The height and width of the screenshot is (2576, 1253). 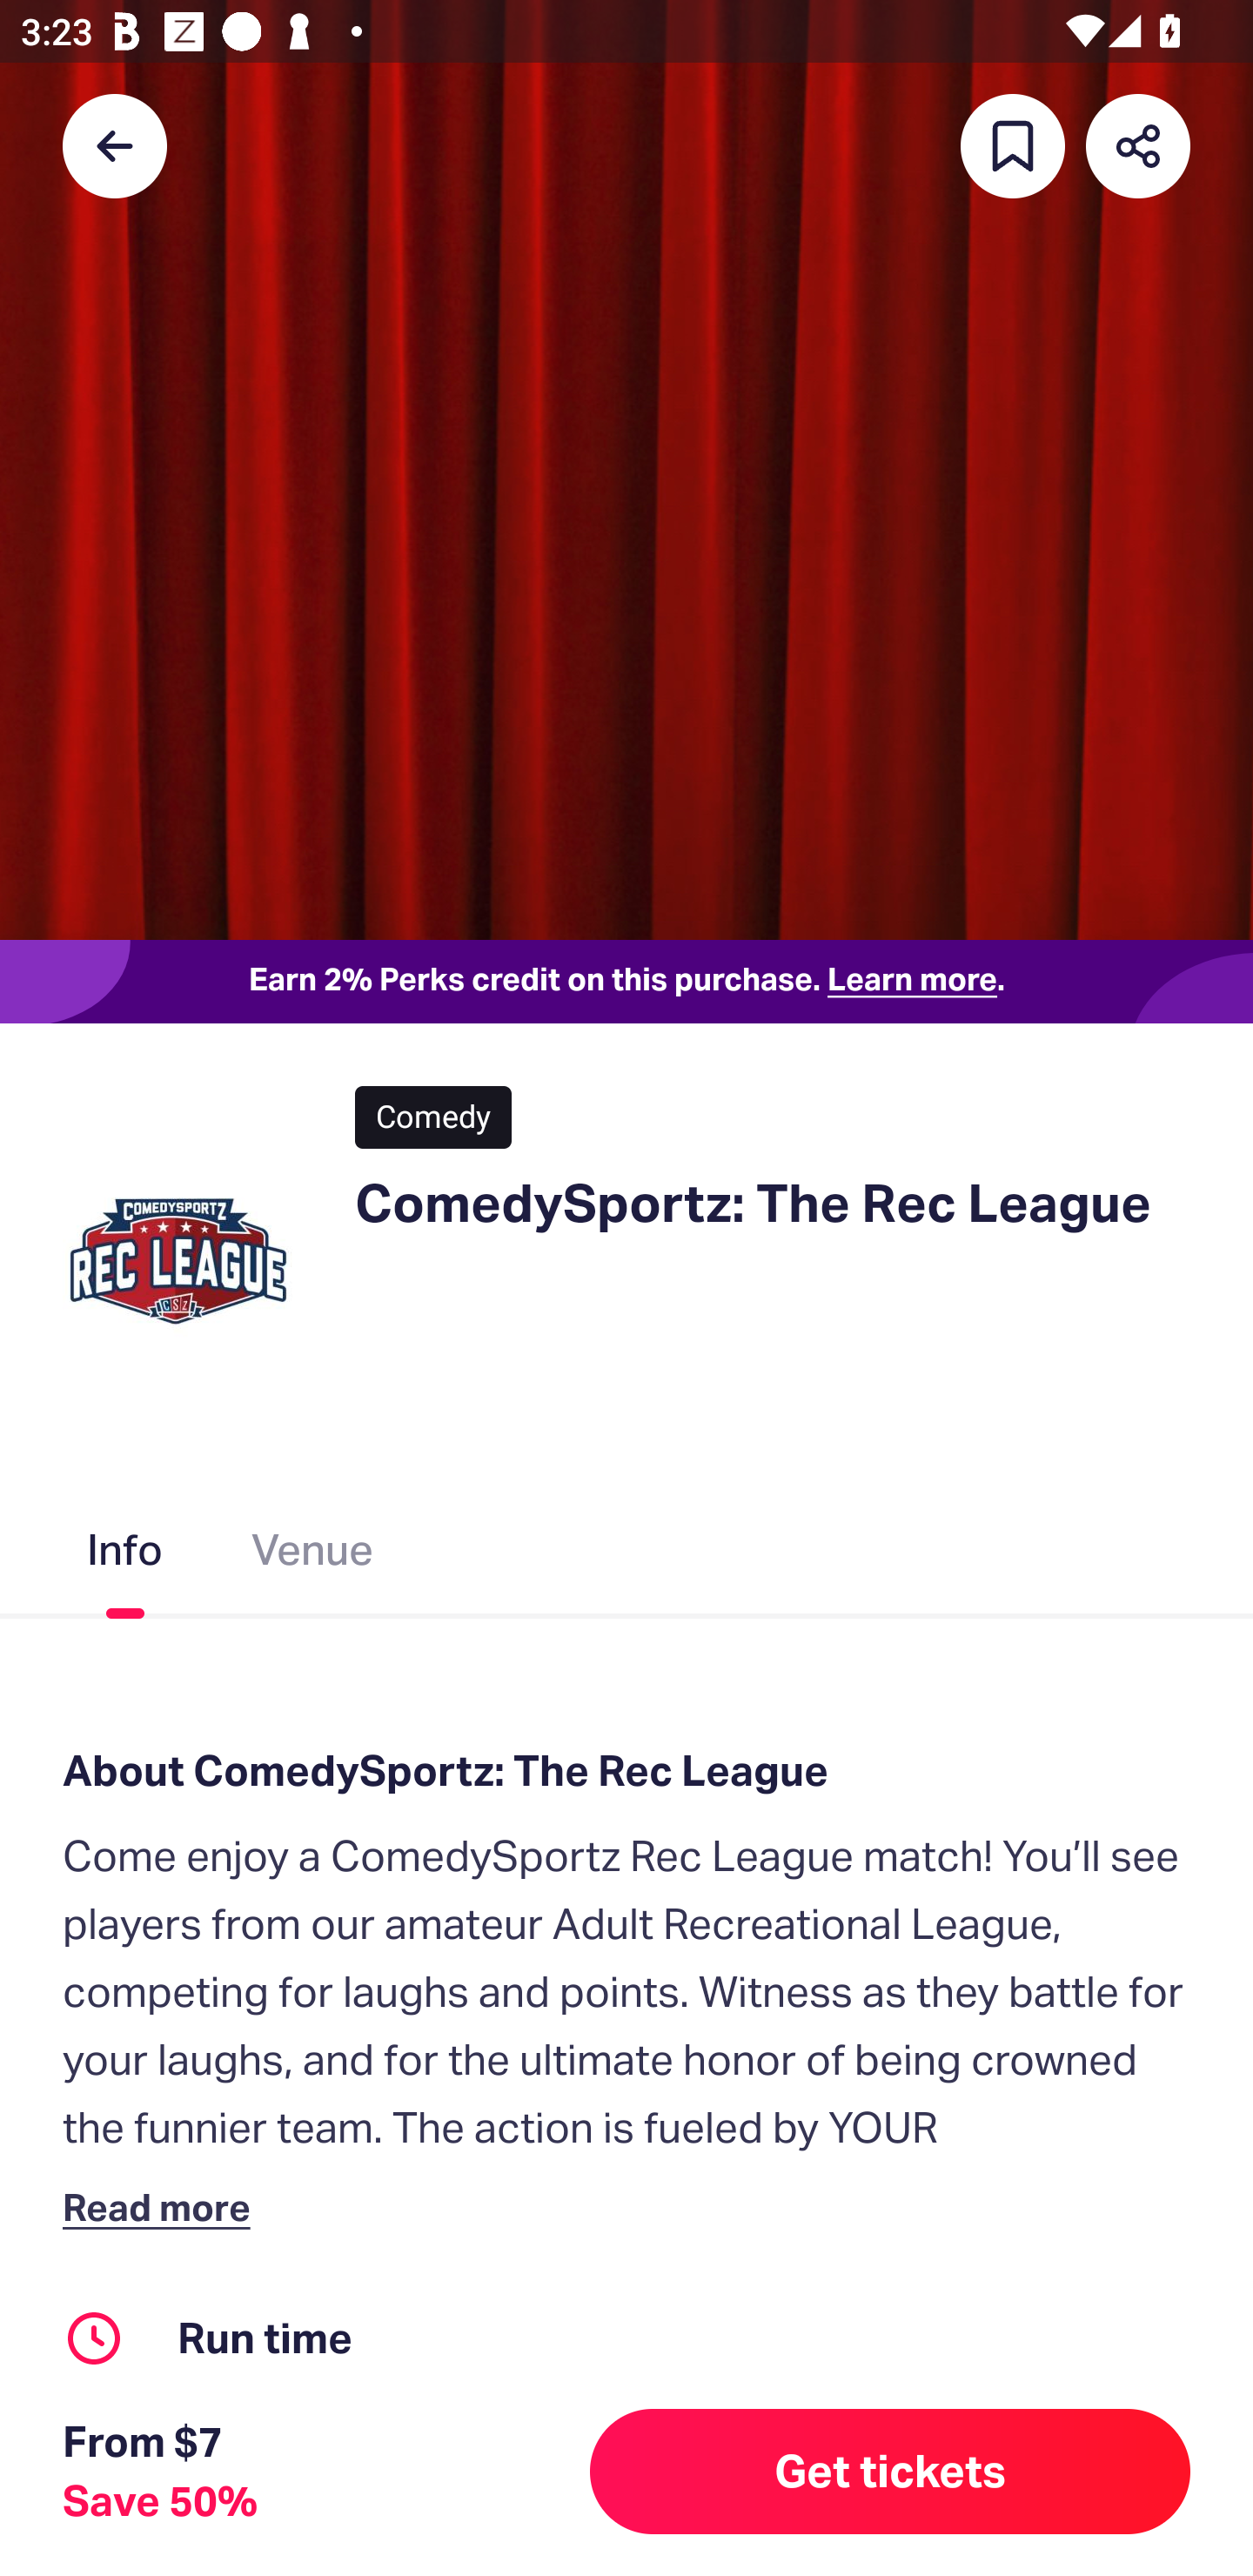 What do you see at coordinates (626, 982) in the screenshot?
I see `Earn 2% Perks credit on this purchase. Learn more.` at bounding box center [626, 982].